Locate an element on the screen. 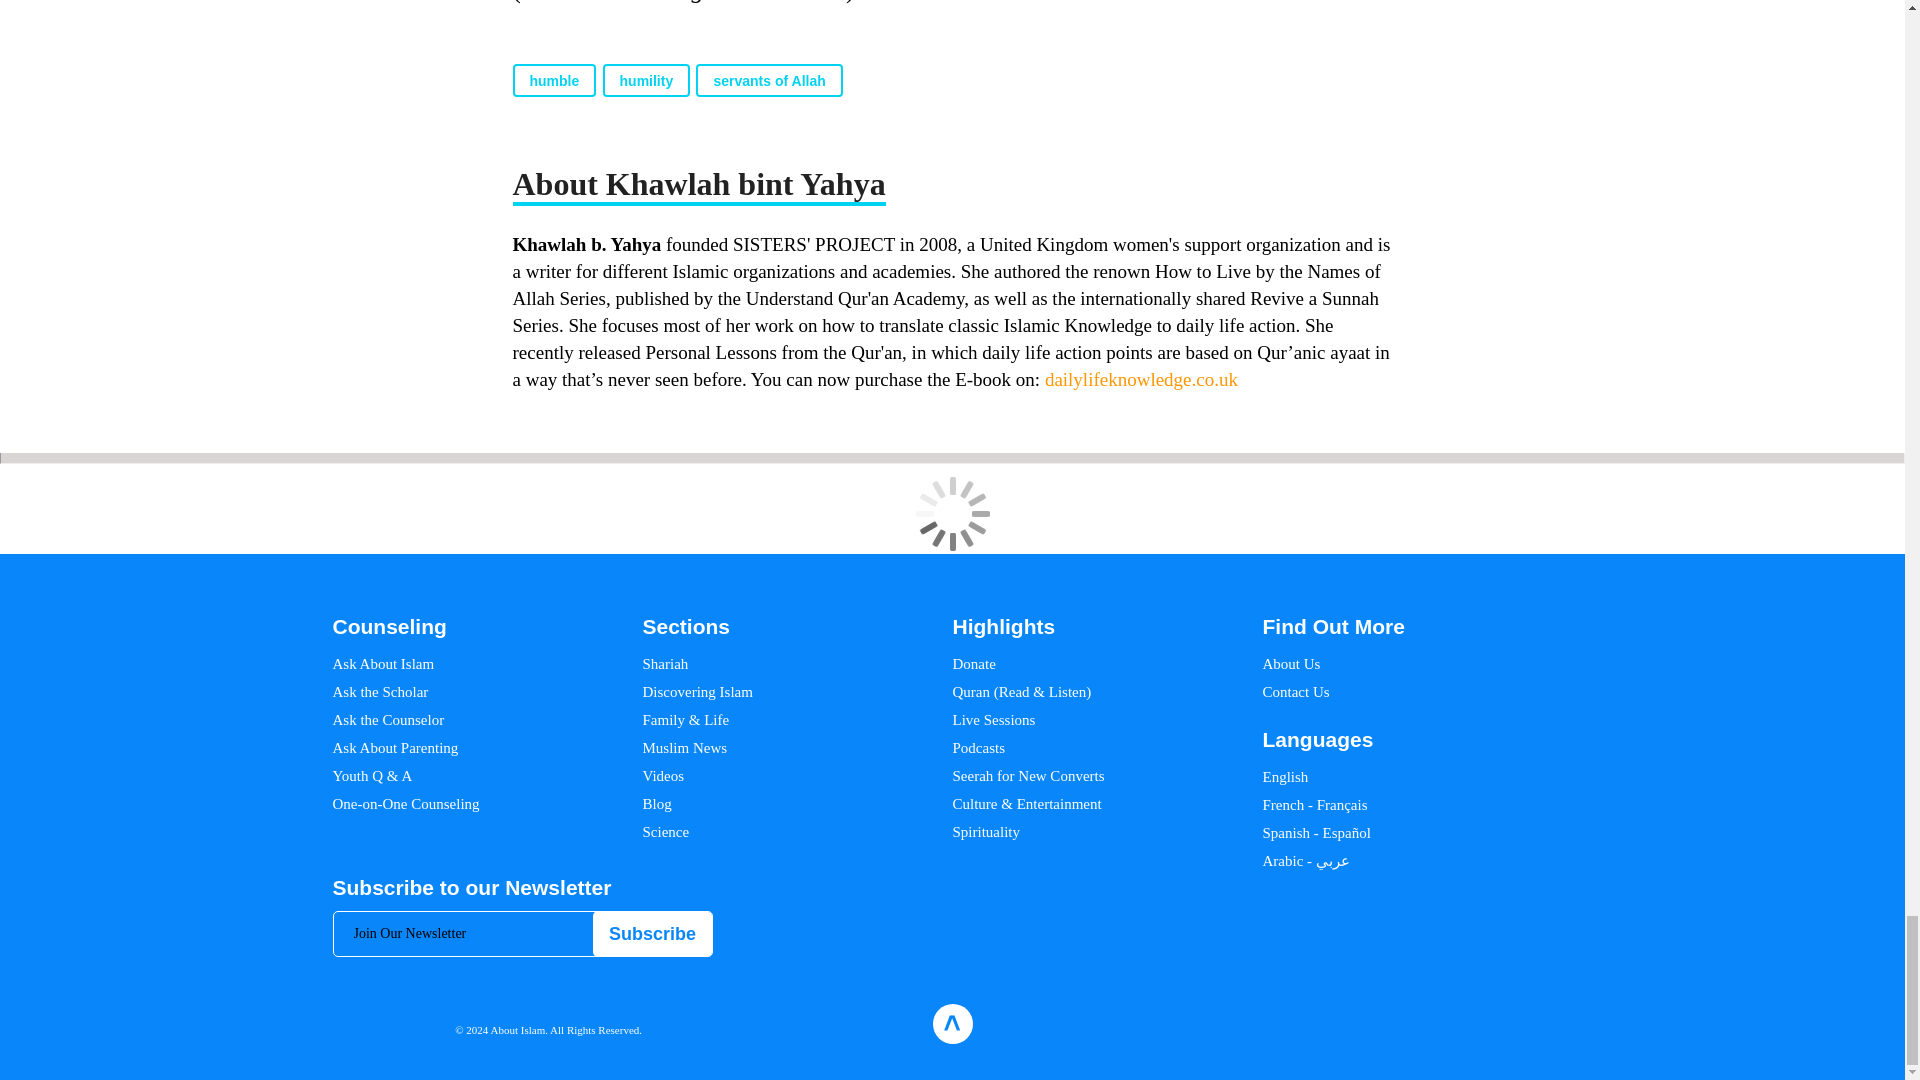 The image size is (1920, 1080). googleplus is located at coordinates (1503, 1024).